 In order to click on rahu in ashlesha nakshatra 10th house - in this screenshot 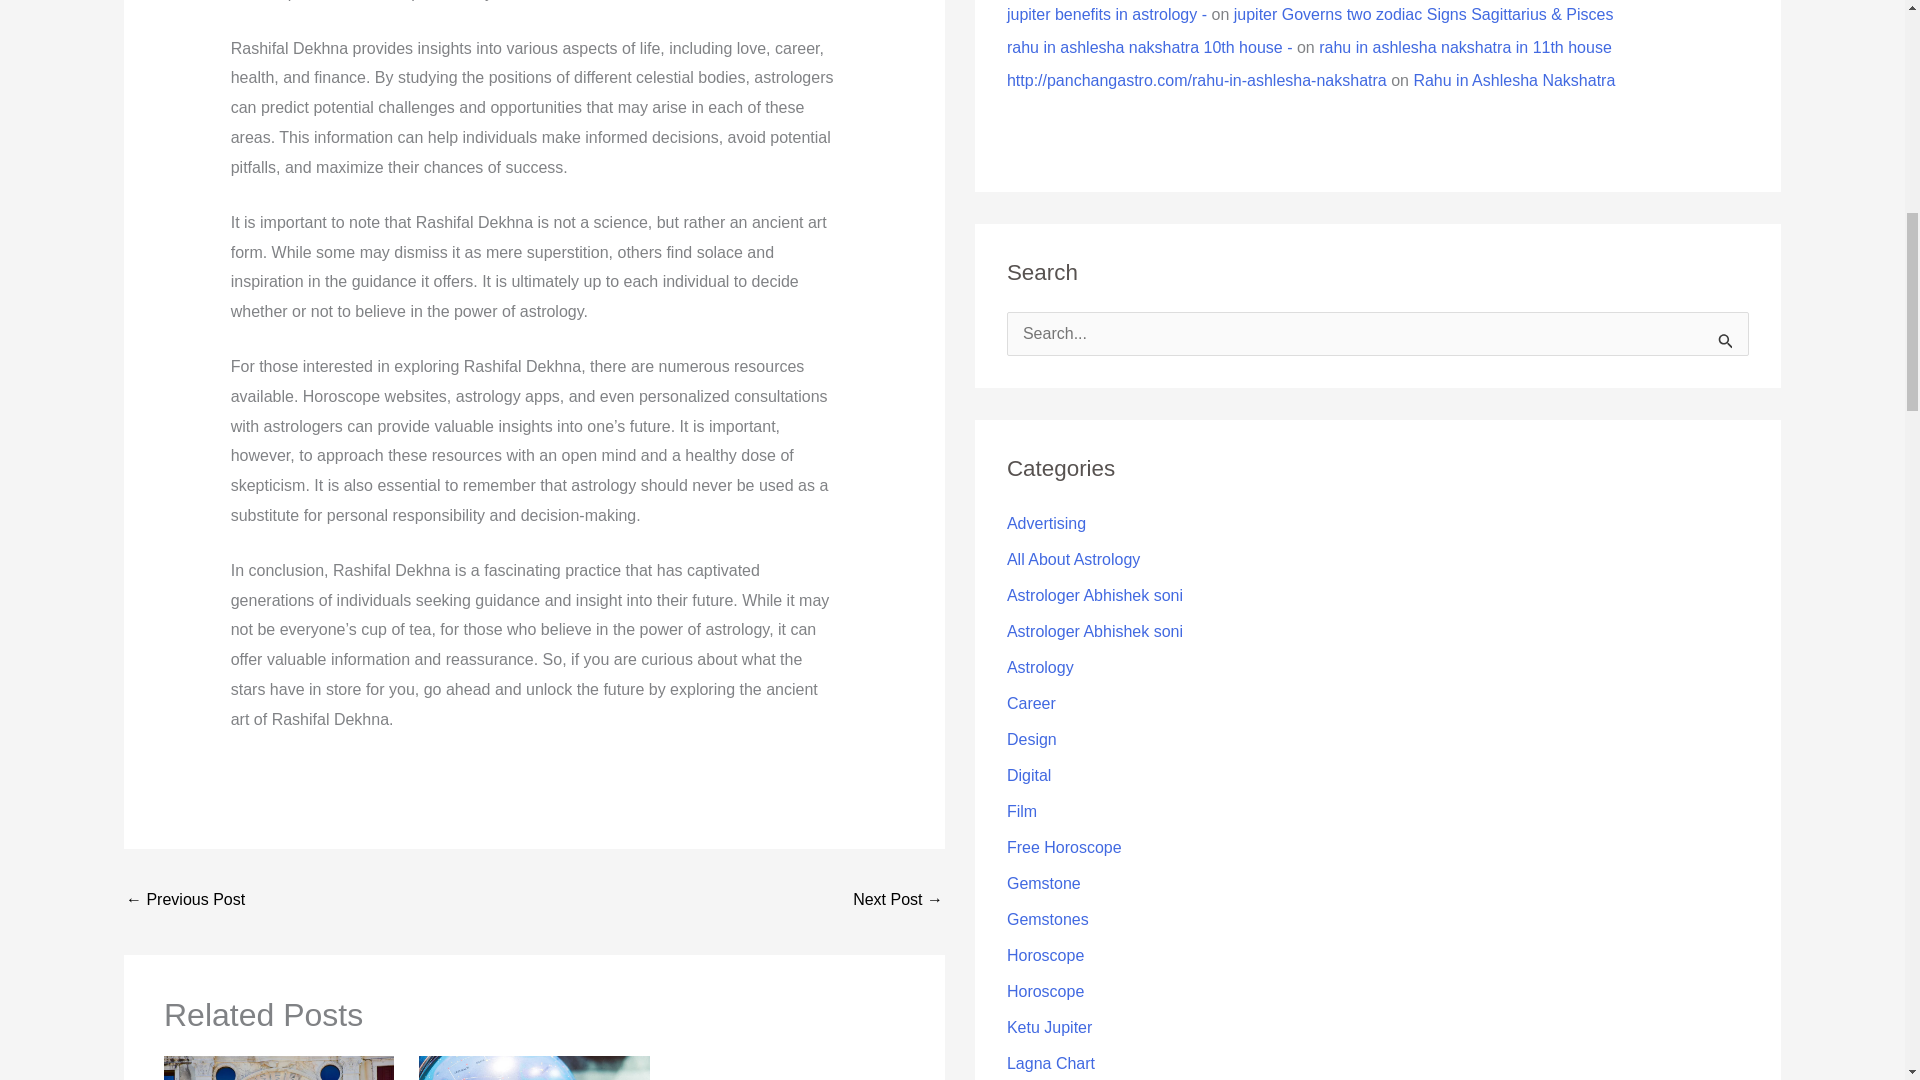, I will do `click(1149, 47)`.